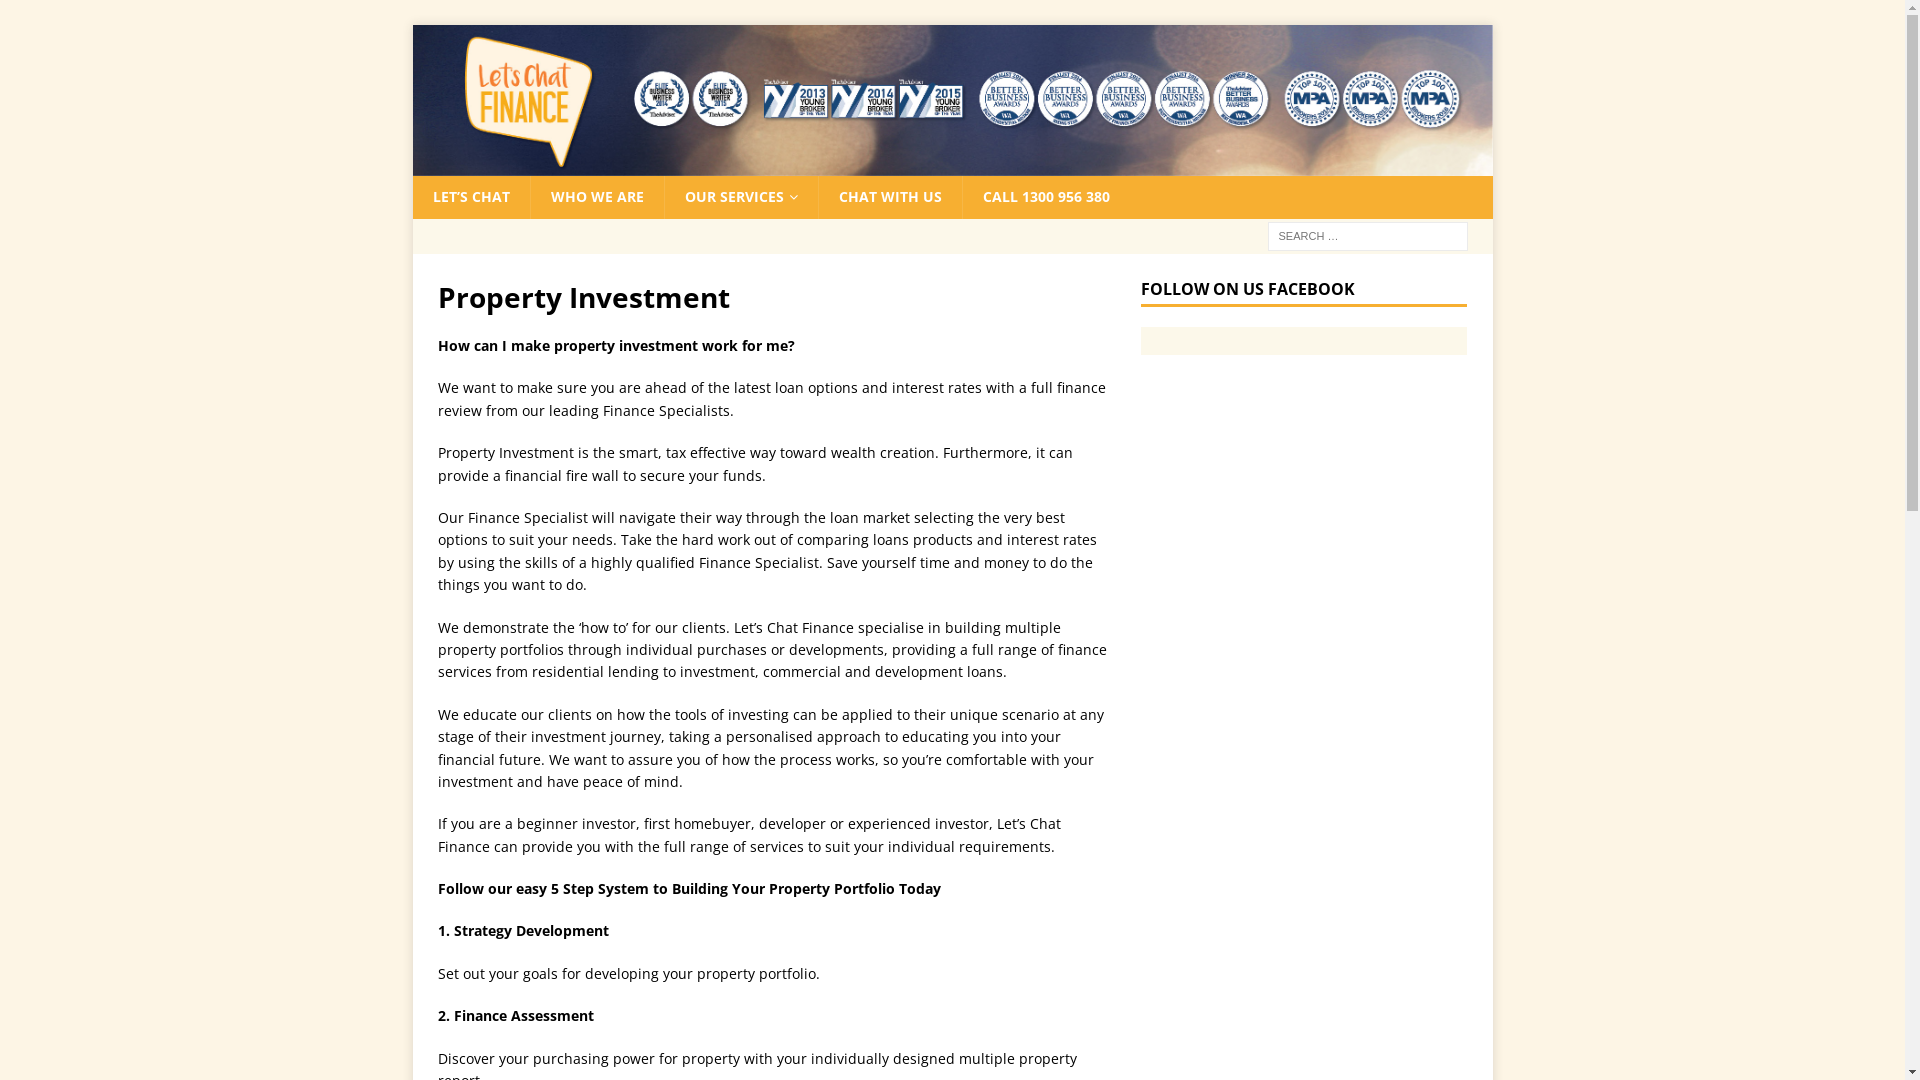 The width and height of the screenshot is (1920, 1080). Describe the element at coordinates (741, 197) in the screenshot. I see `OUR SERVICES` at that location.